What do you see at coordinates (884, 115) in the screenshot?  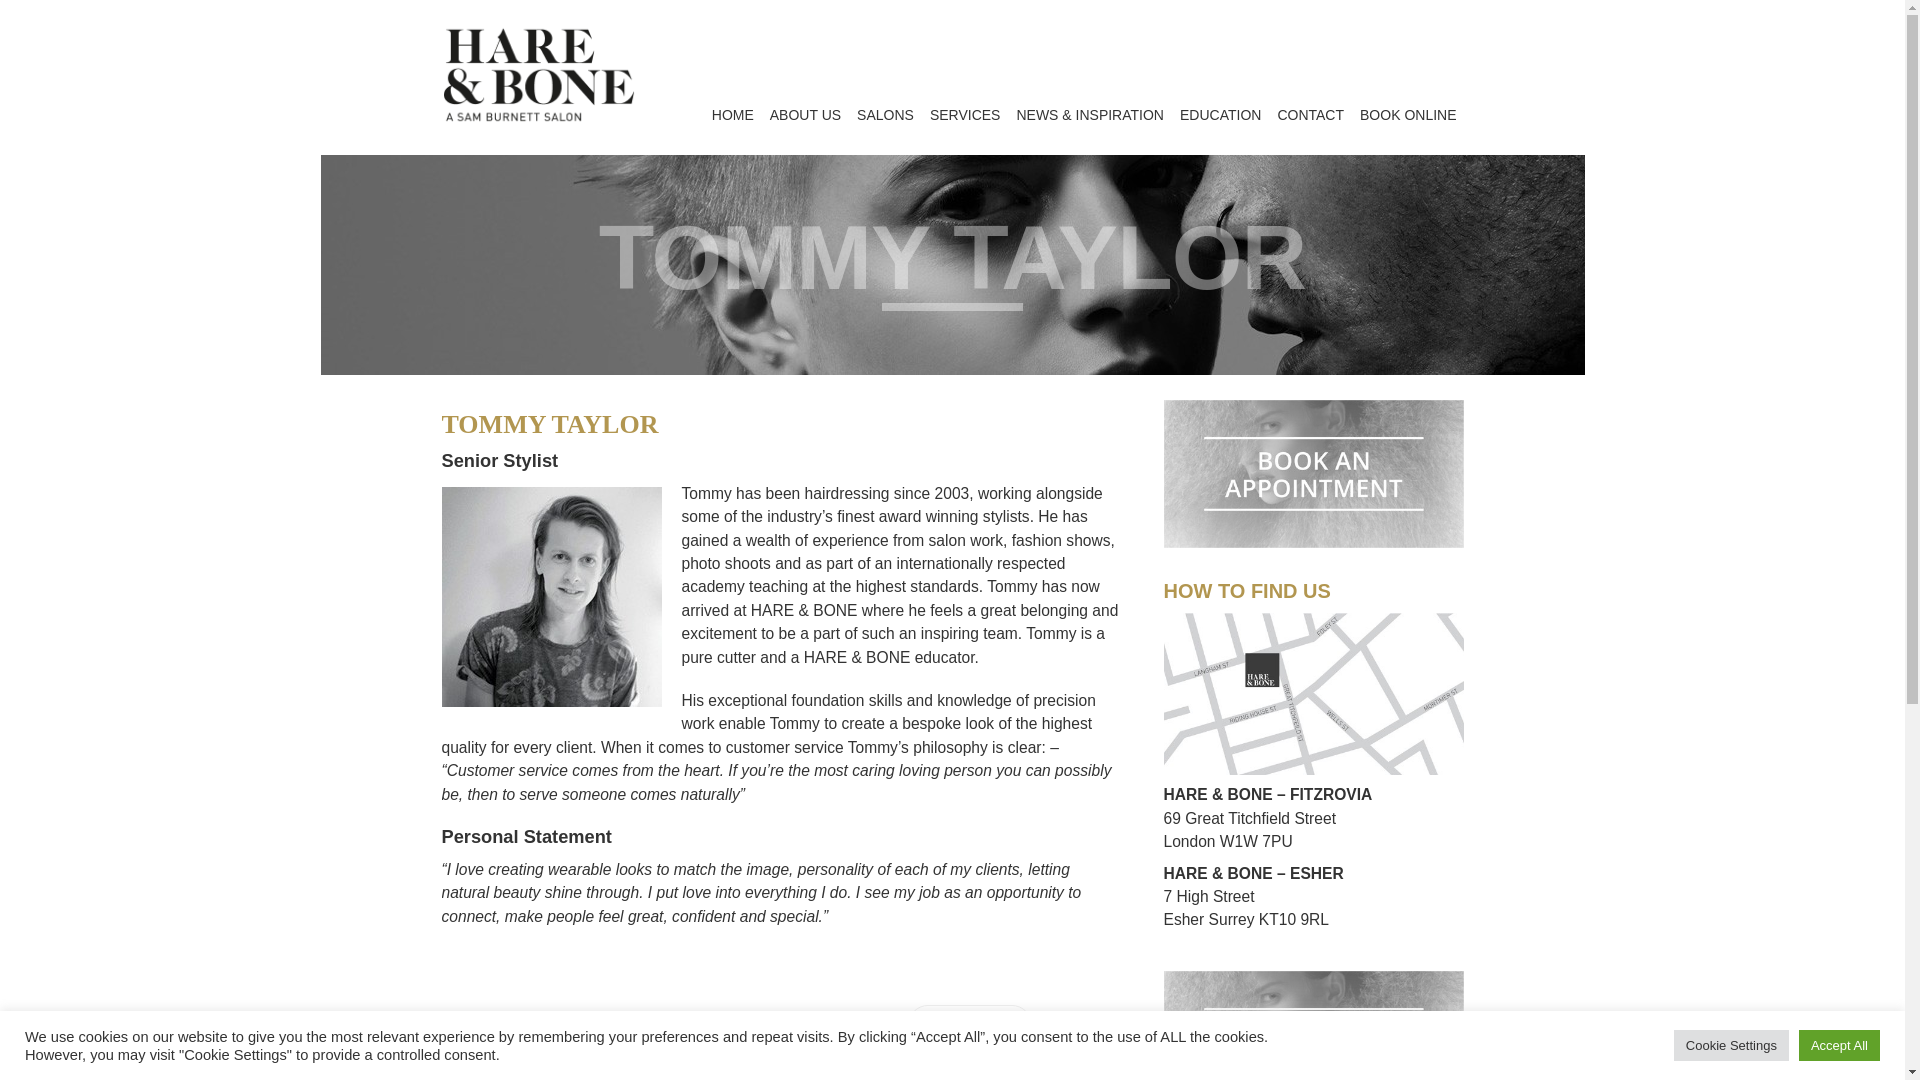 I see `SALONS` at bounding box center [884, 115].